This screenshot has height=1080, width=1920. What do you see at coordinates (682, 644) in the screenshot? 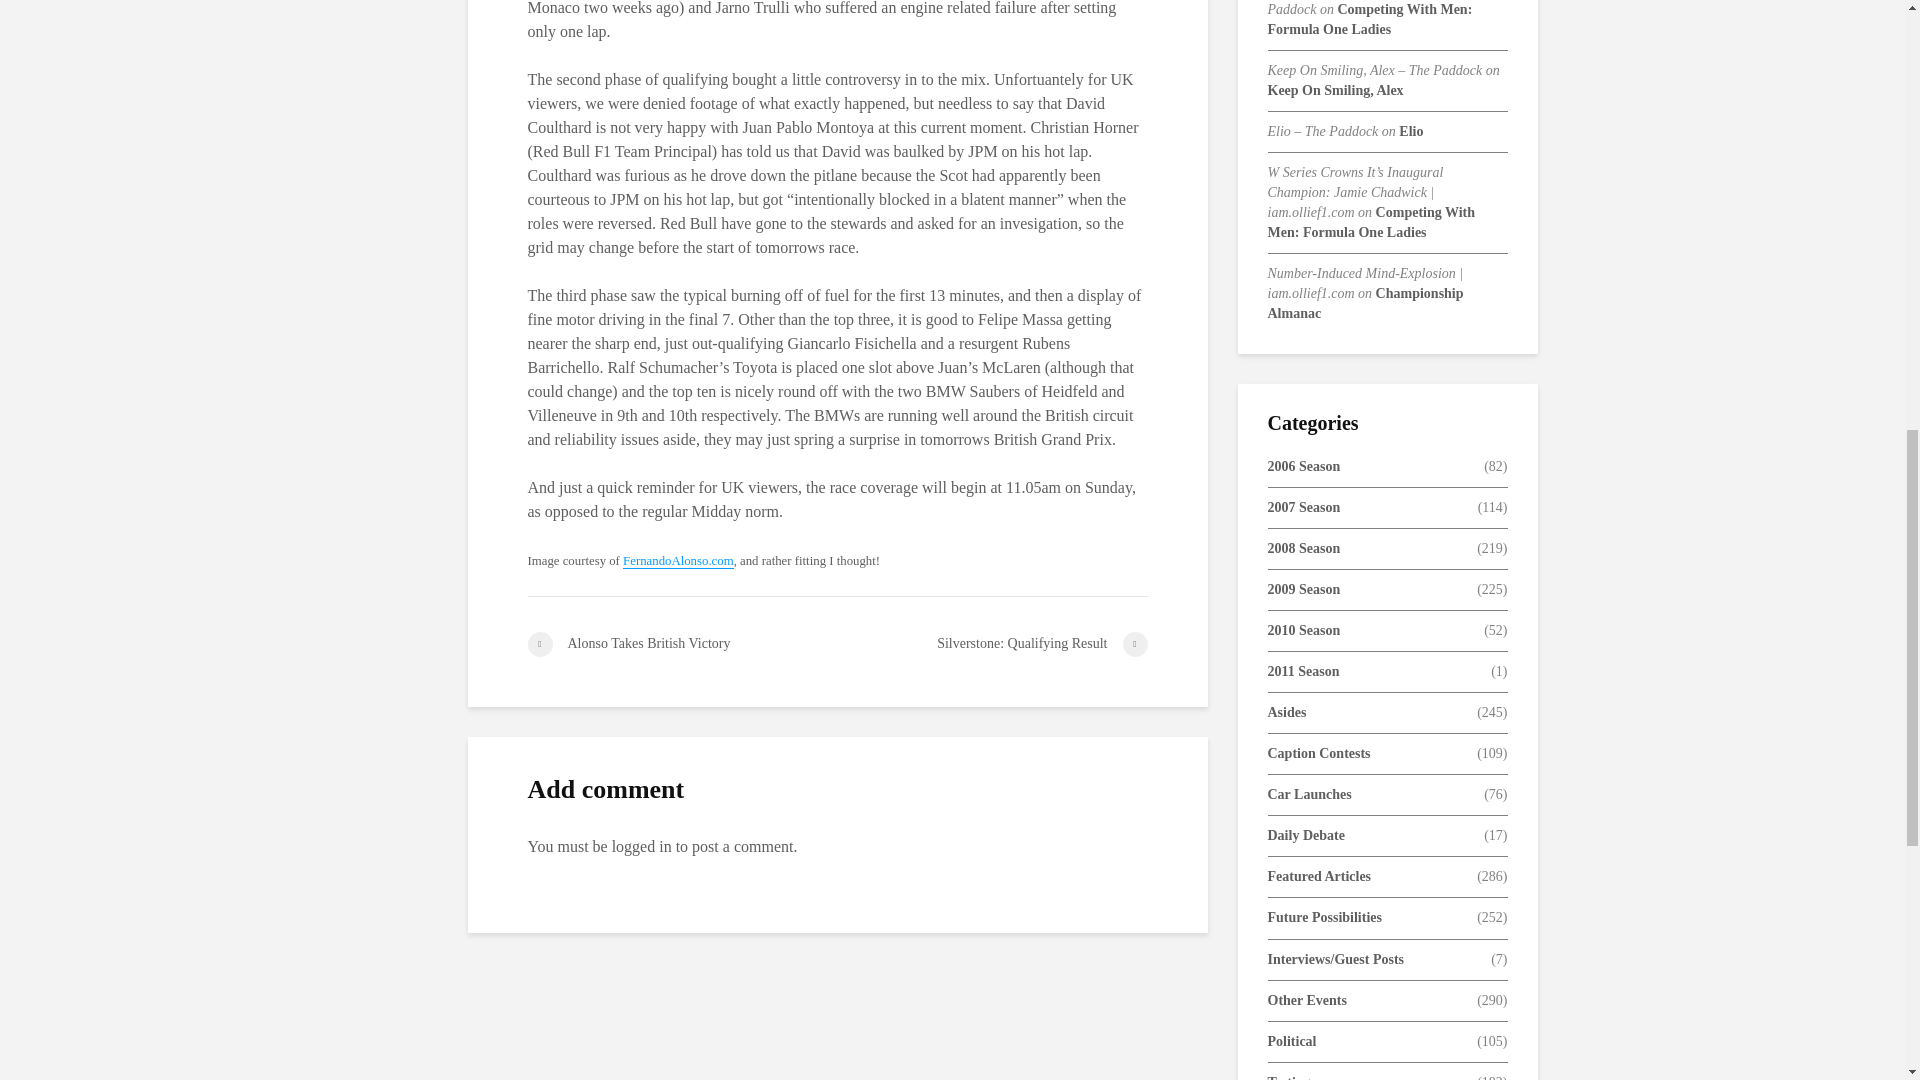
I see `Alonso Takes British Victory` at bounding box center [682, 644].